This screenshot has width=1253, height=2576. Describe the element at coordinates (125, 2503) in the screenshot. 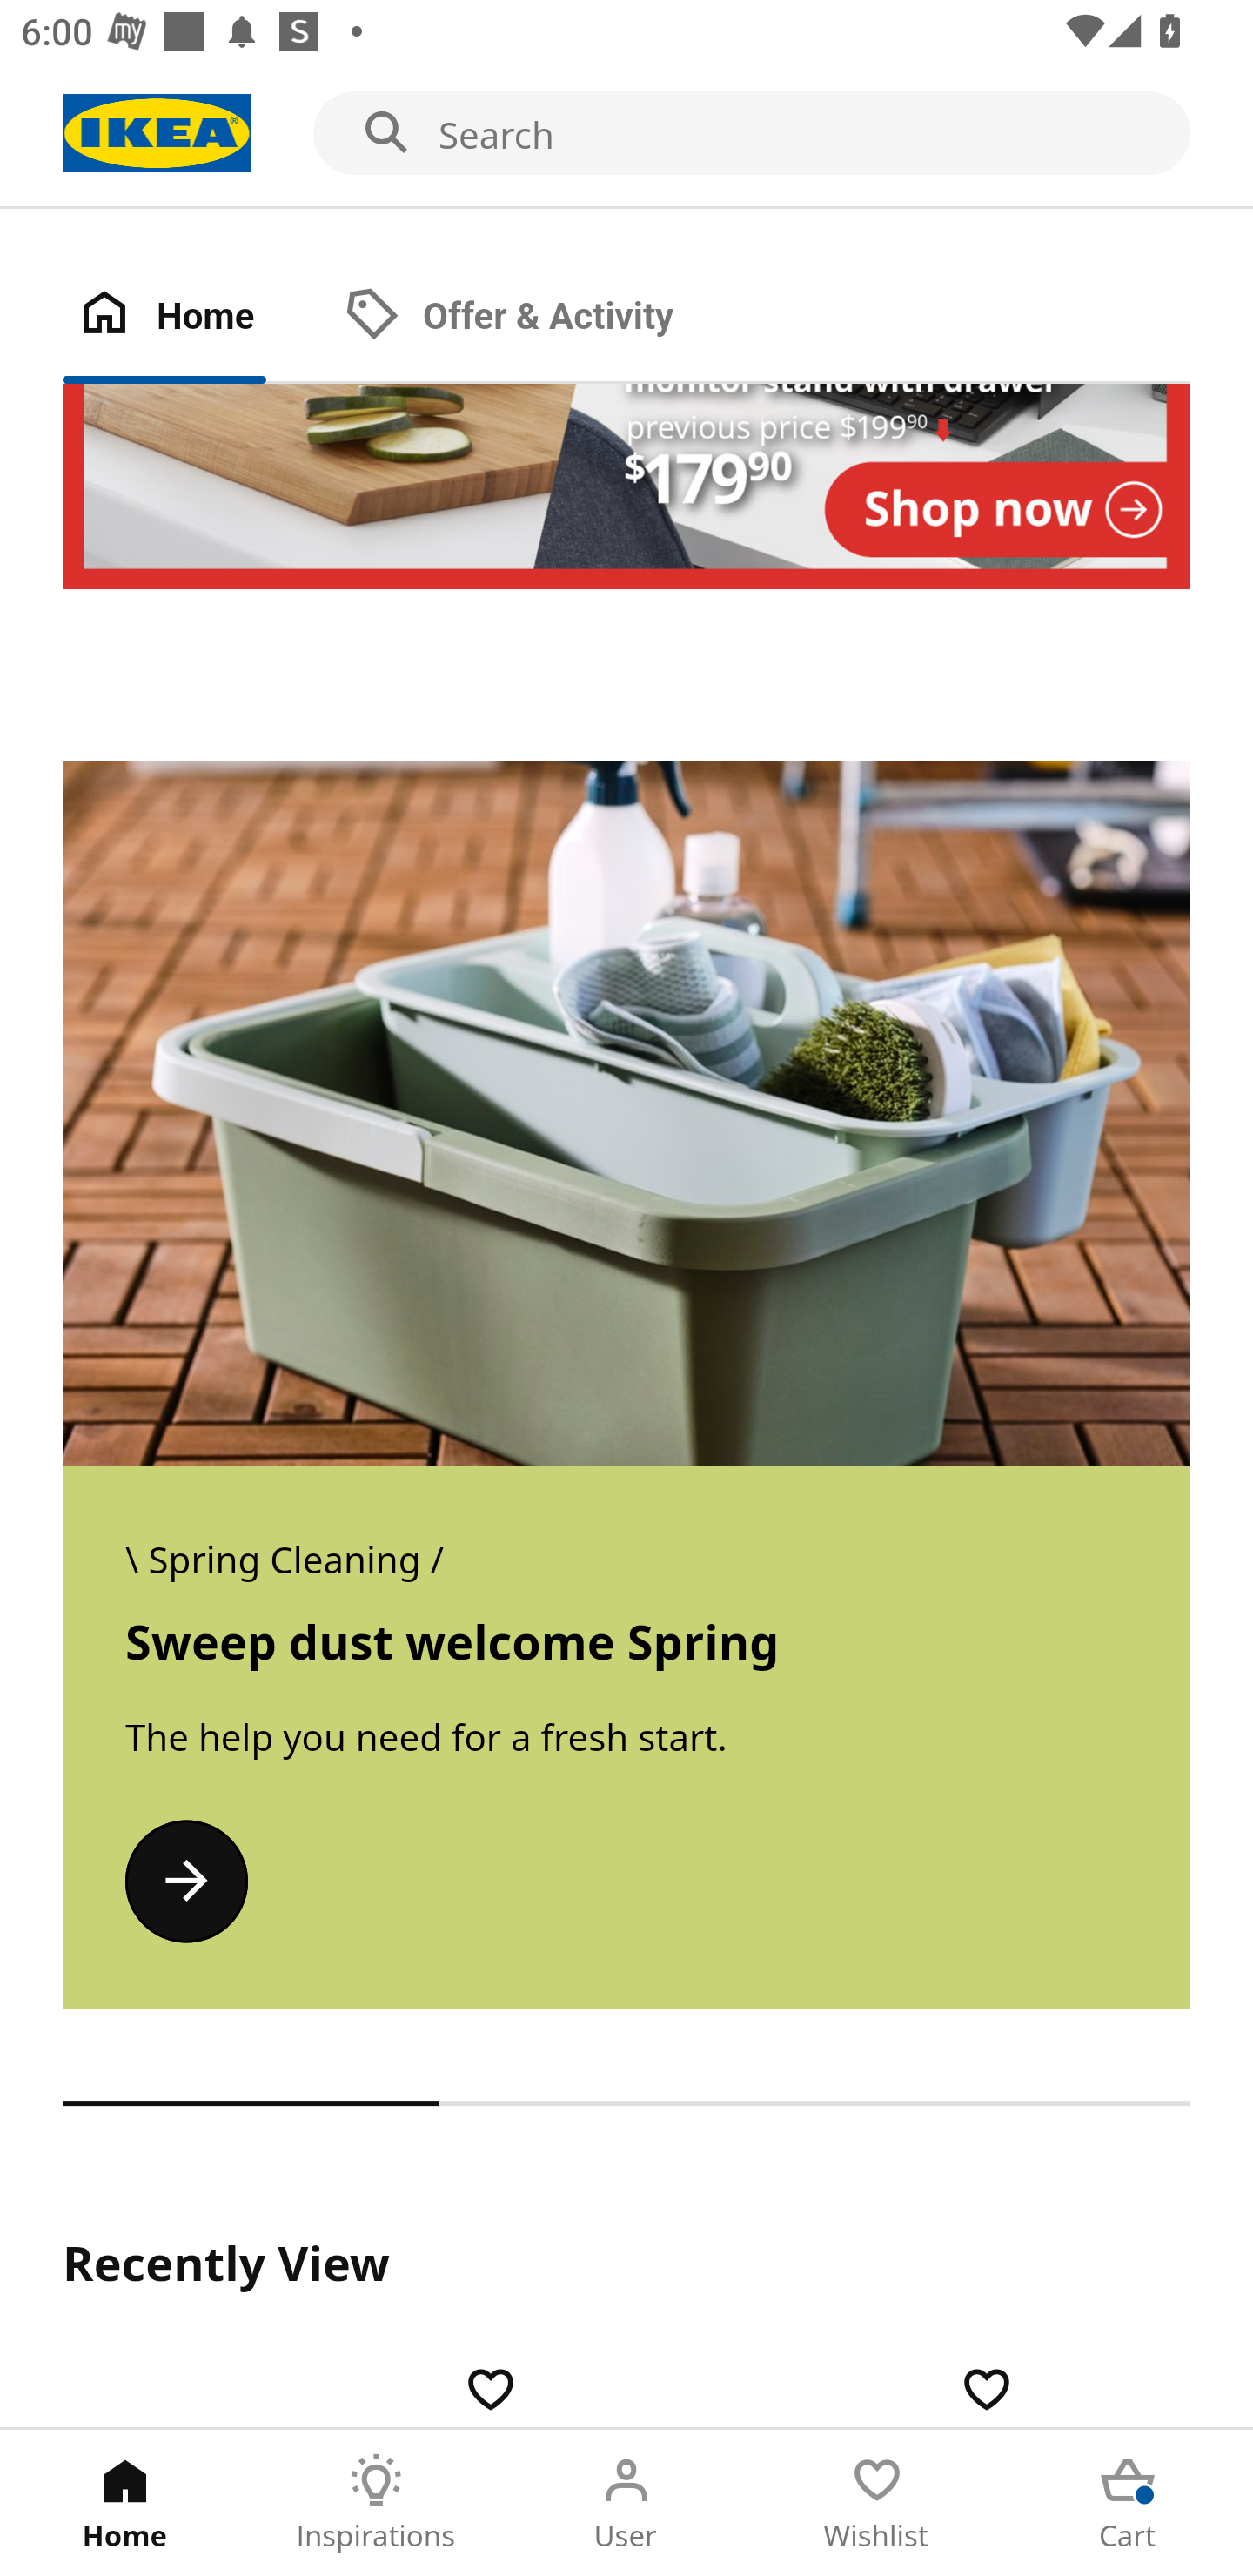

I see `Home
Tab 1 of 5` at that location.